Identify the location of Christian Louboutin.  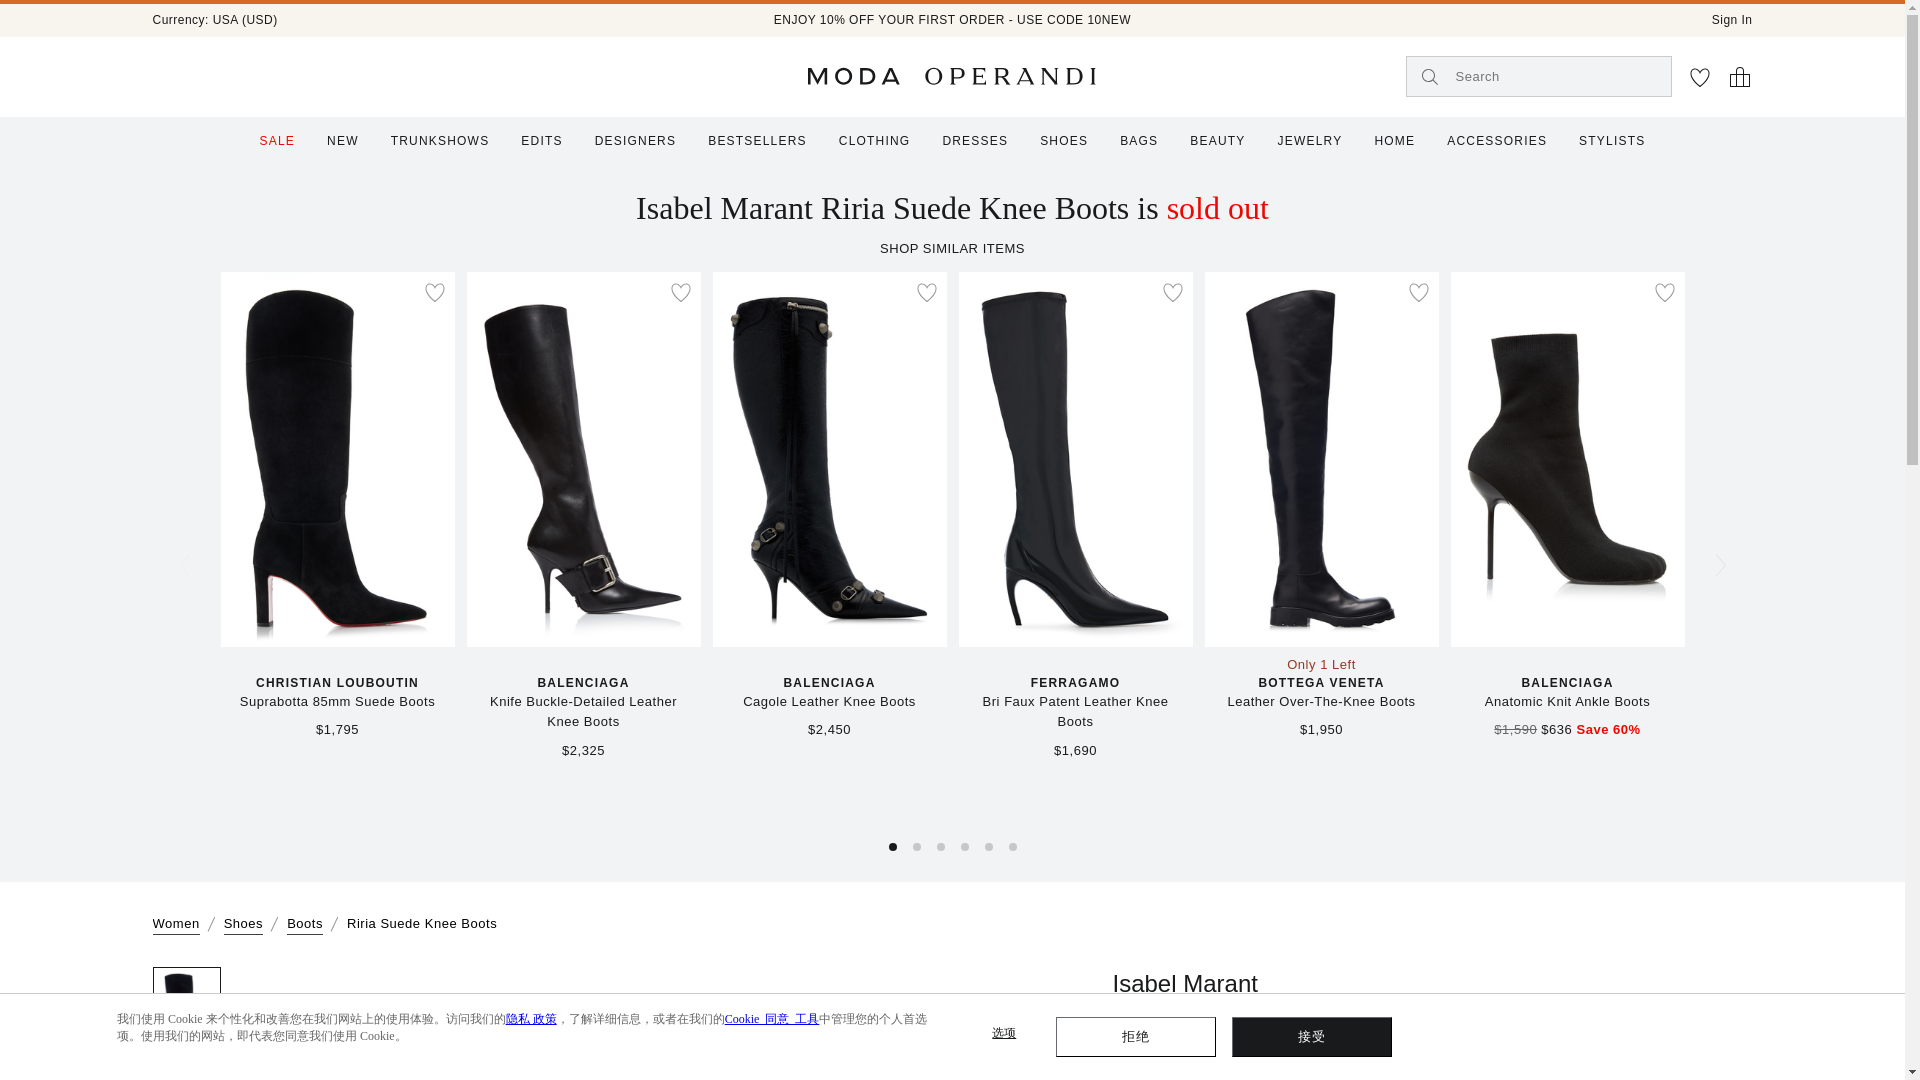
(336, 684).